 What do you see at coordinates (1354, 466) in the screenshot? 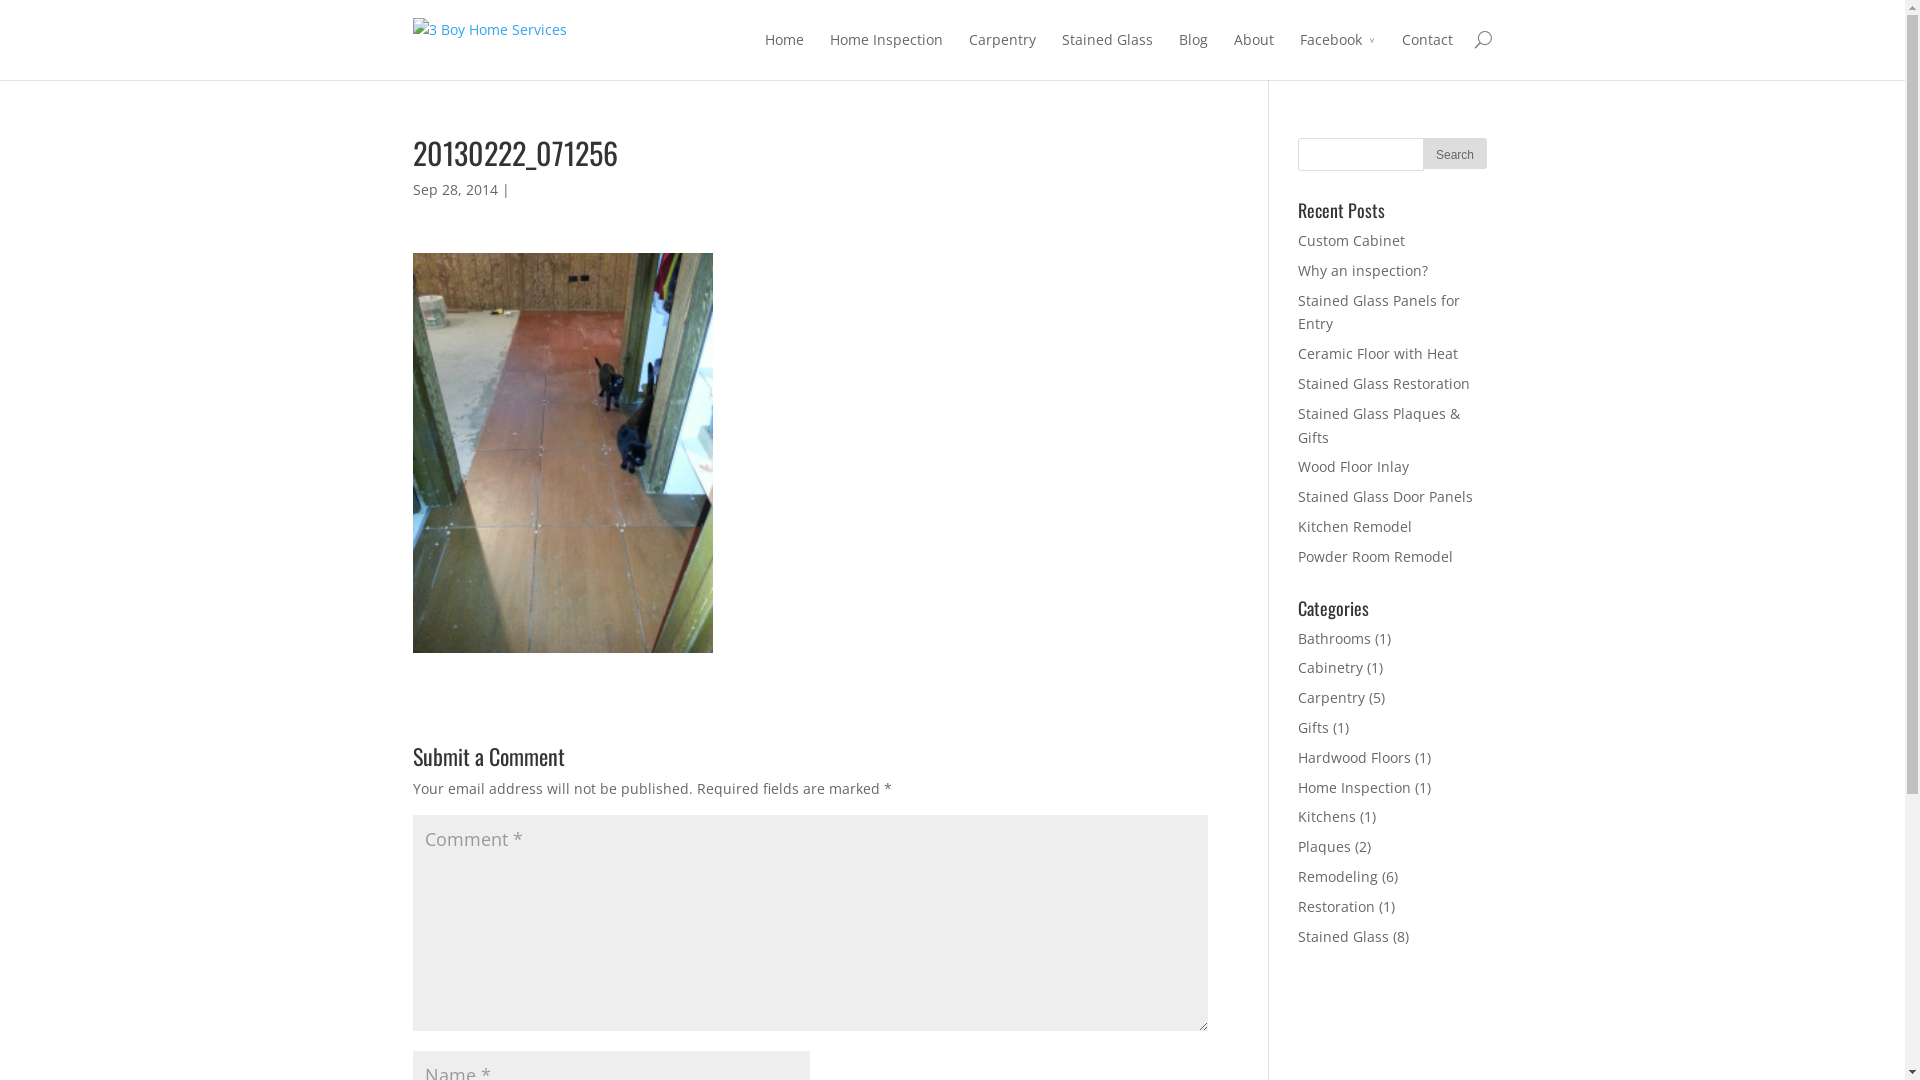
I see `Wood Floor Inlay` at bounding box center [1354, 466].